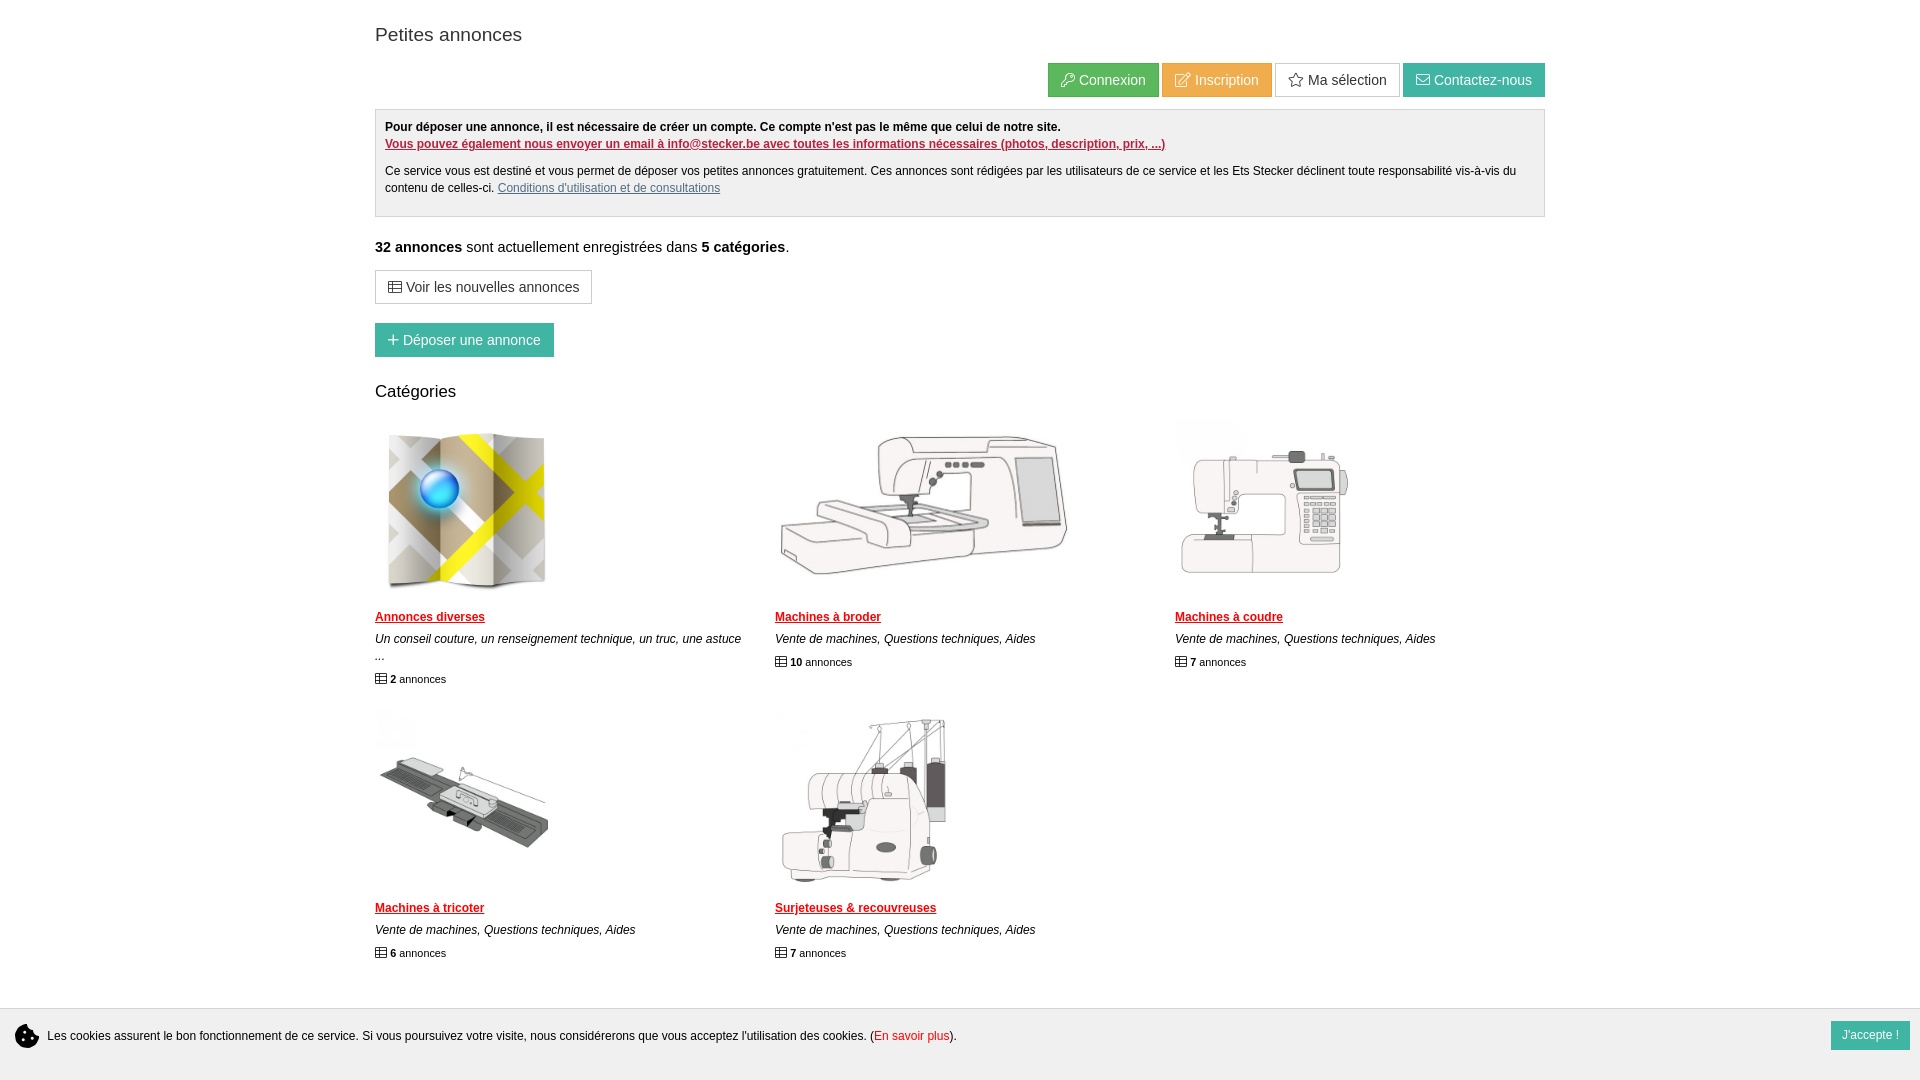 Image resolution: width=1920 pixels, height=1080 pixels. Describe the element at coordinates (1217, 80) in the screenshot. I see `Inscription` at that location.